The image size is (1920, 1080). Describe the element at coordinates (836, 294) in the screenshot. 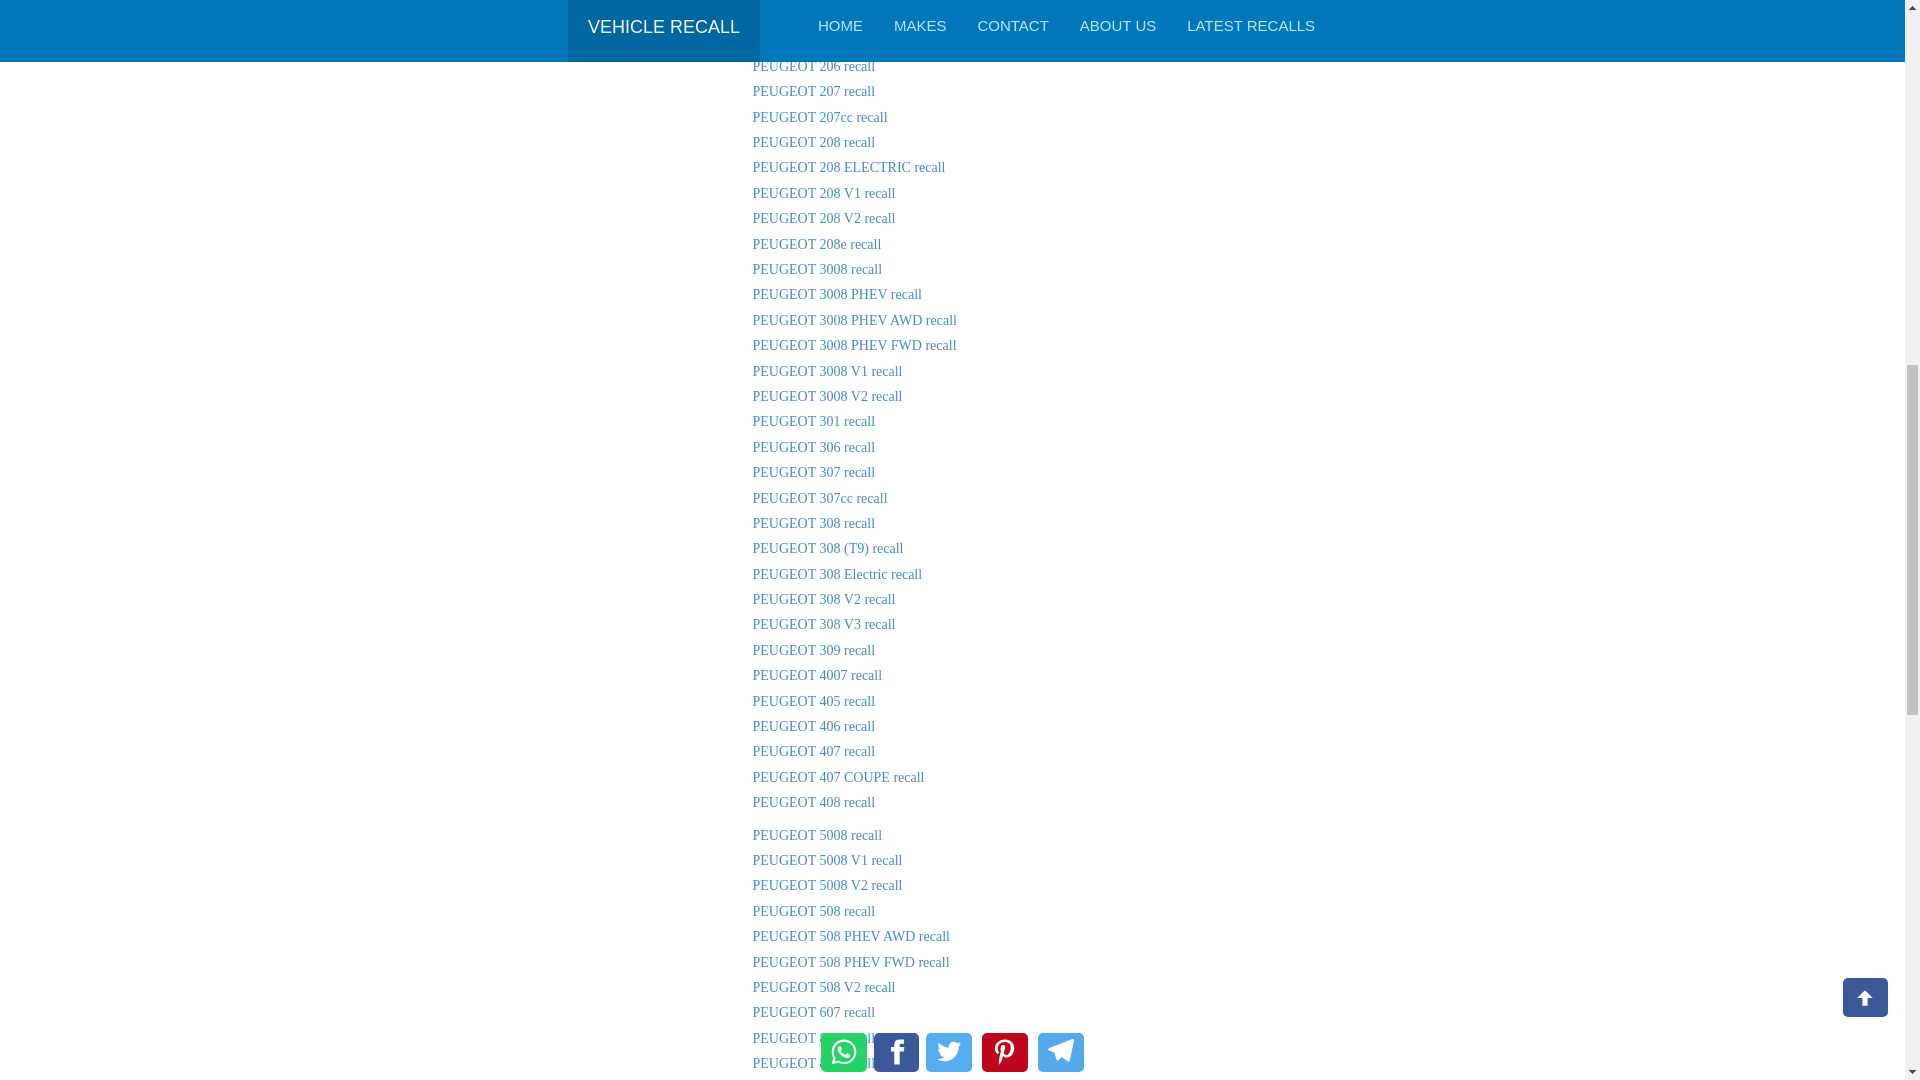

I see `PEUGEOT 3008 PHEV recall` at that location.